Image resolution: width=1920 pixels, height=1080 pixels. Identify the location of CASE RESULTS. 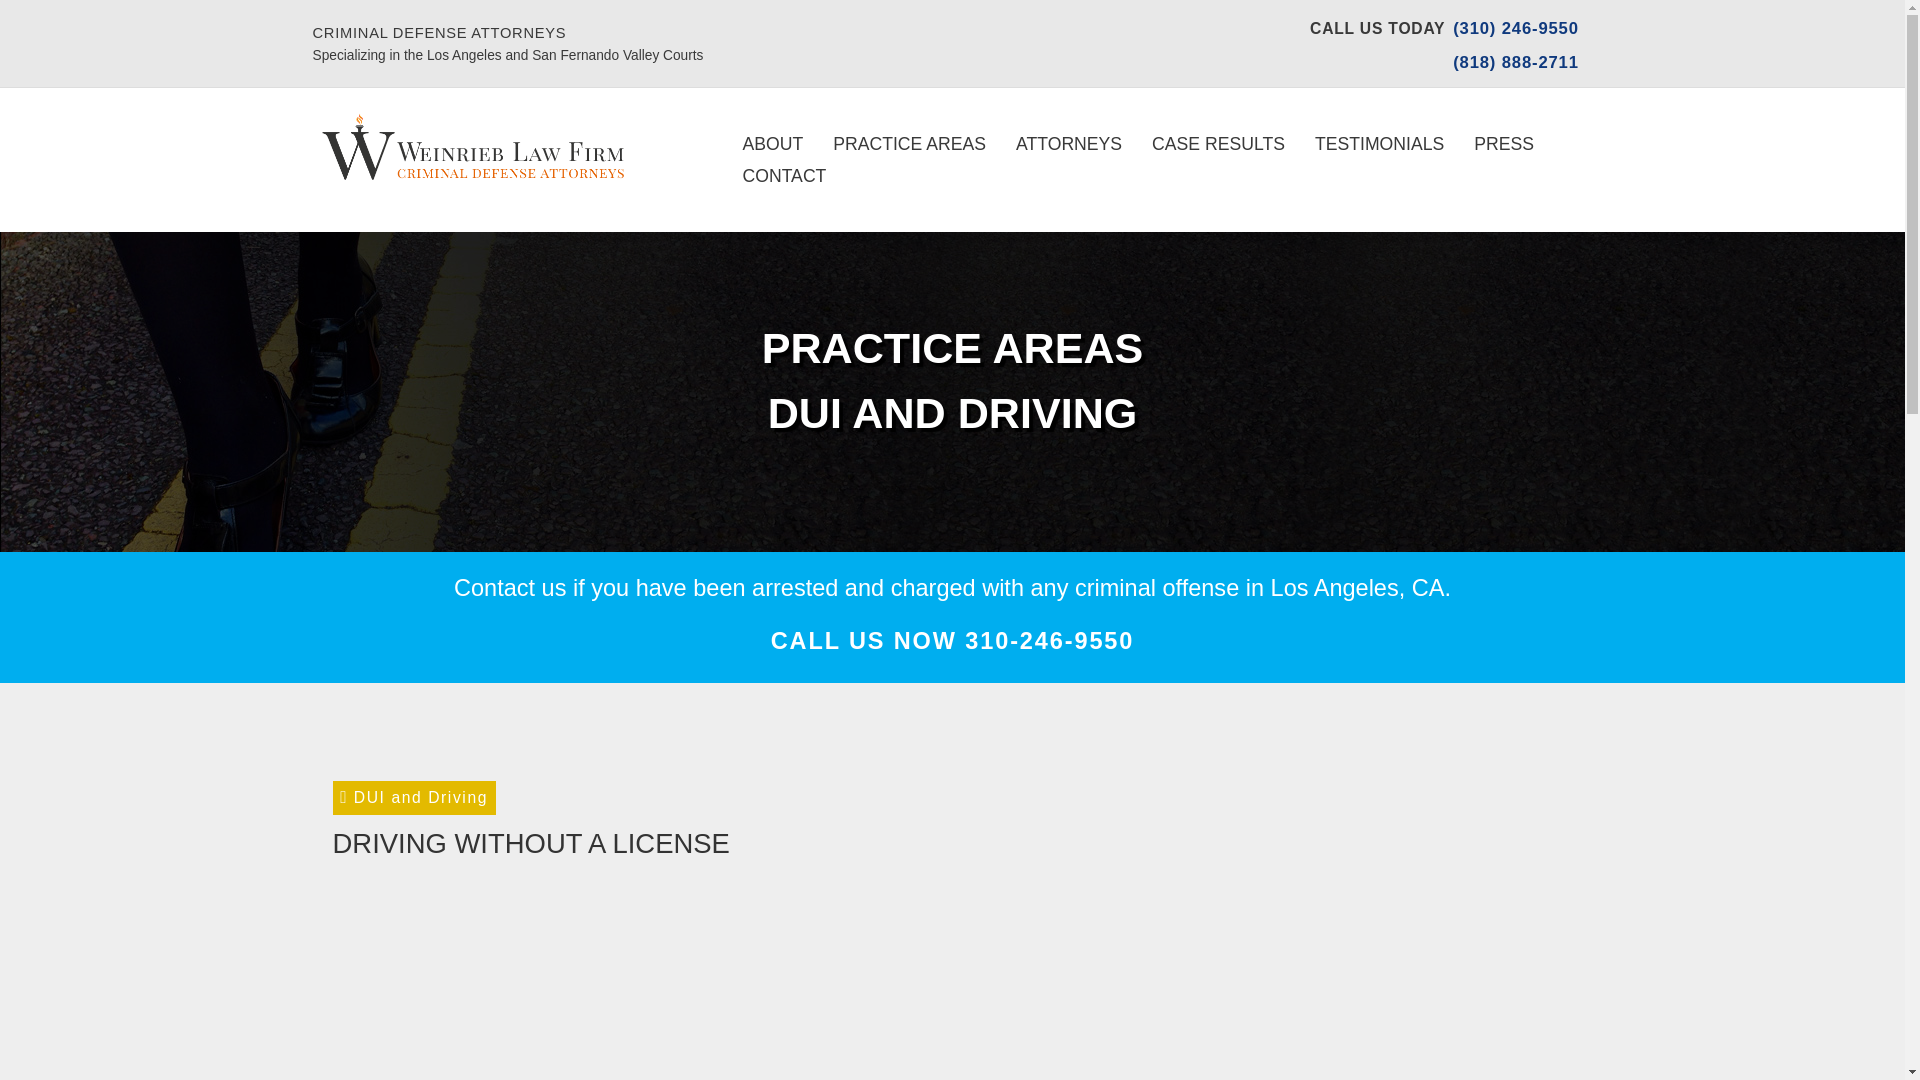
(1218, 144).